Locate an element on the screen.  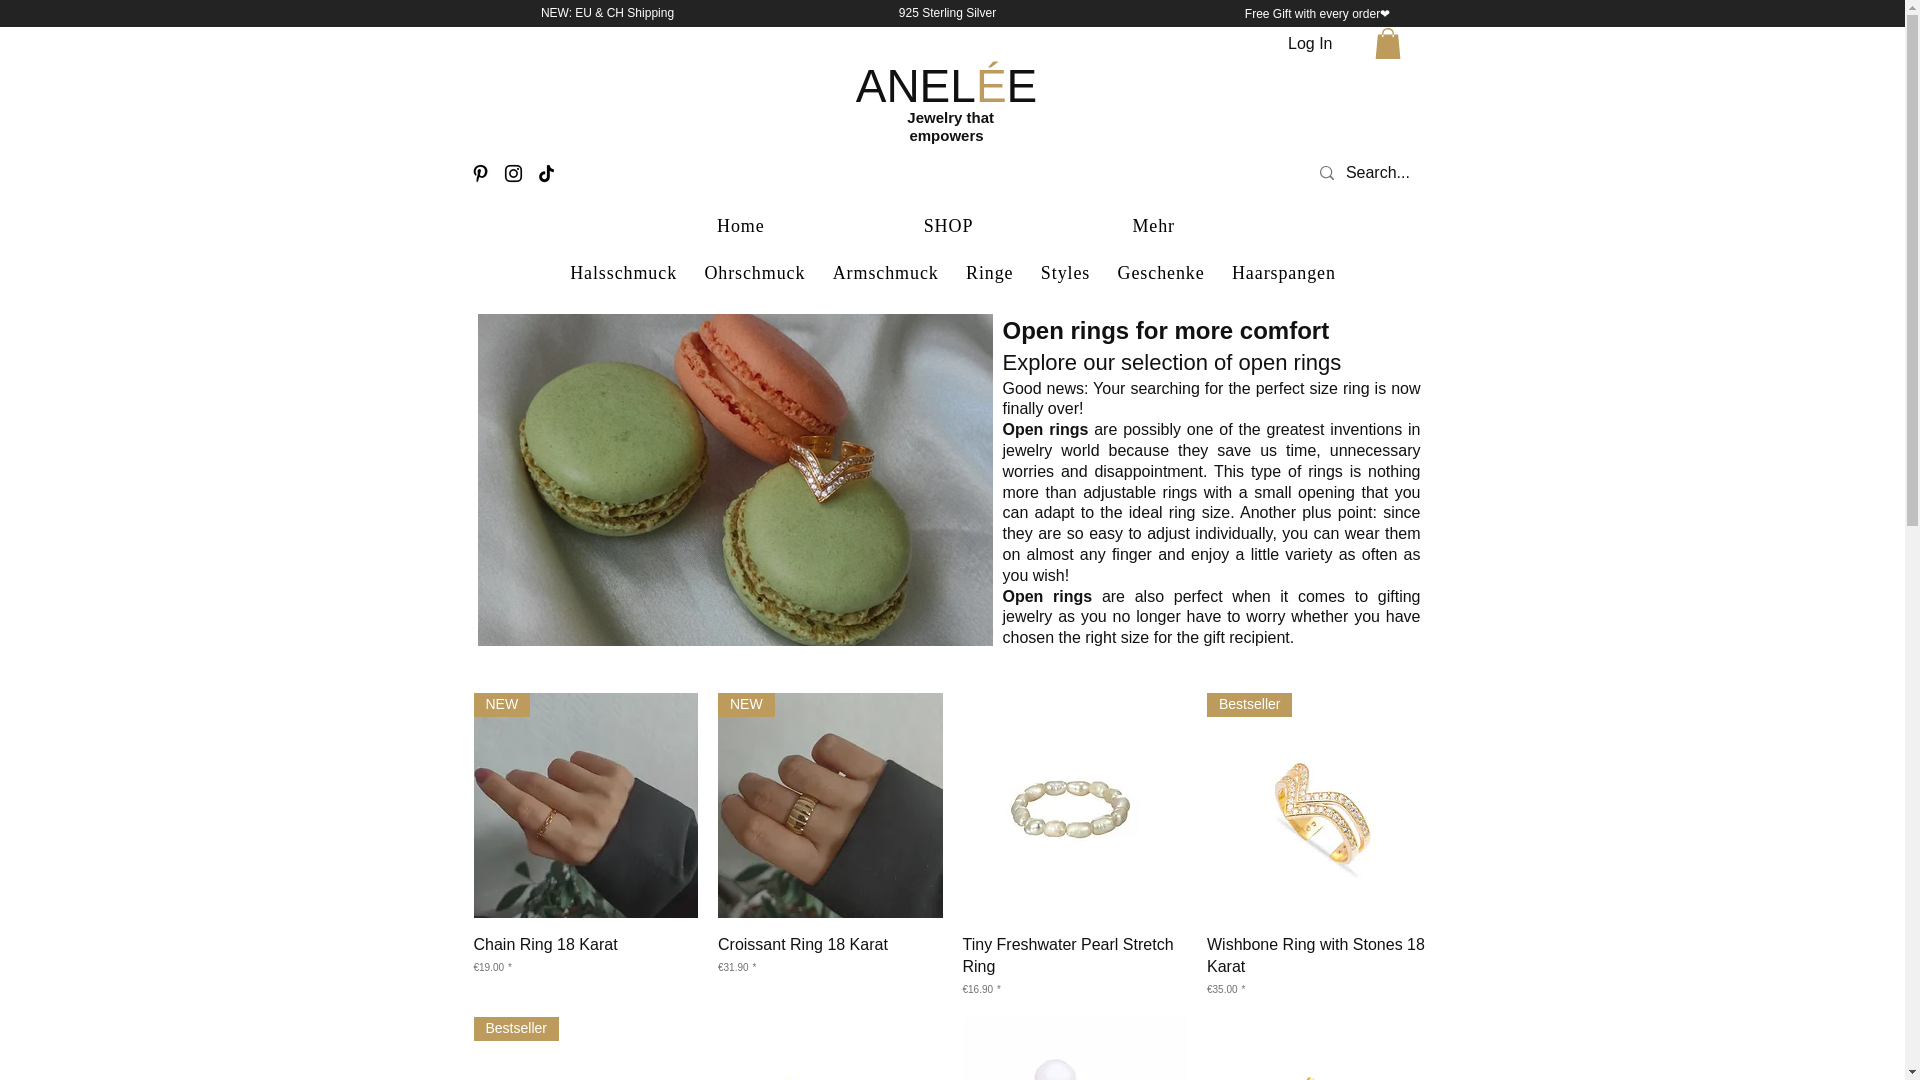
SHOP is located at coordinates (948, 226).